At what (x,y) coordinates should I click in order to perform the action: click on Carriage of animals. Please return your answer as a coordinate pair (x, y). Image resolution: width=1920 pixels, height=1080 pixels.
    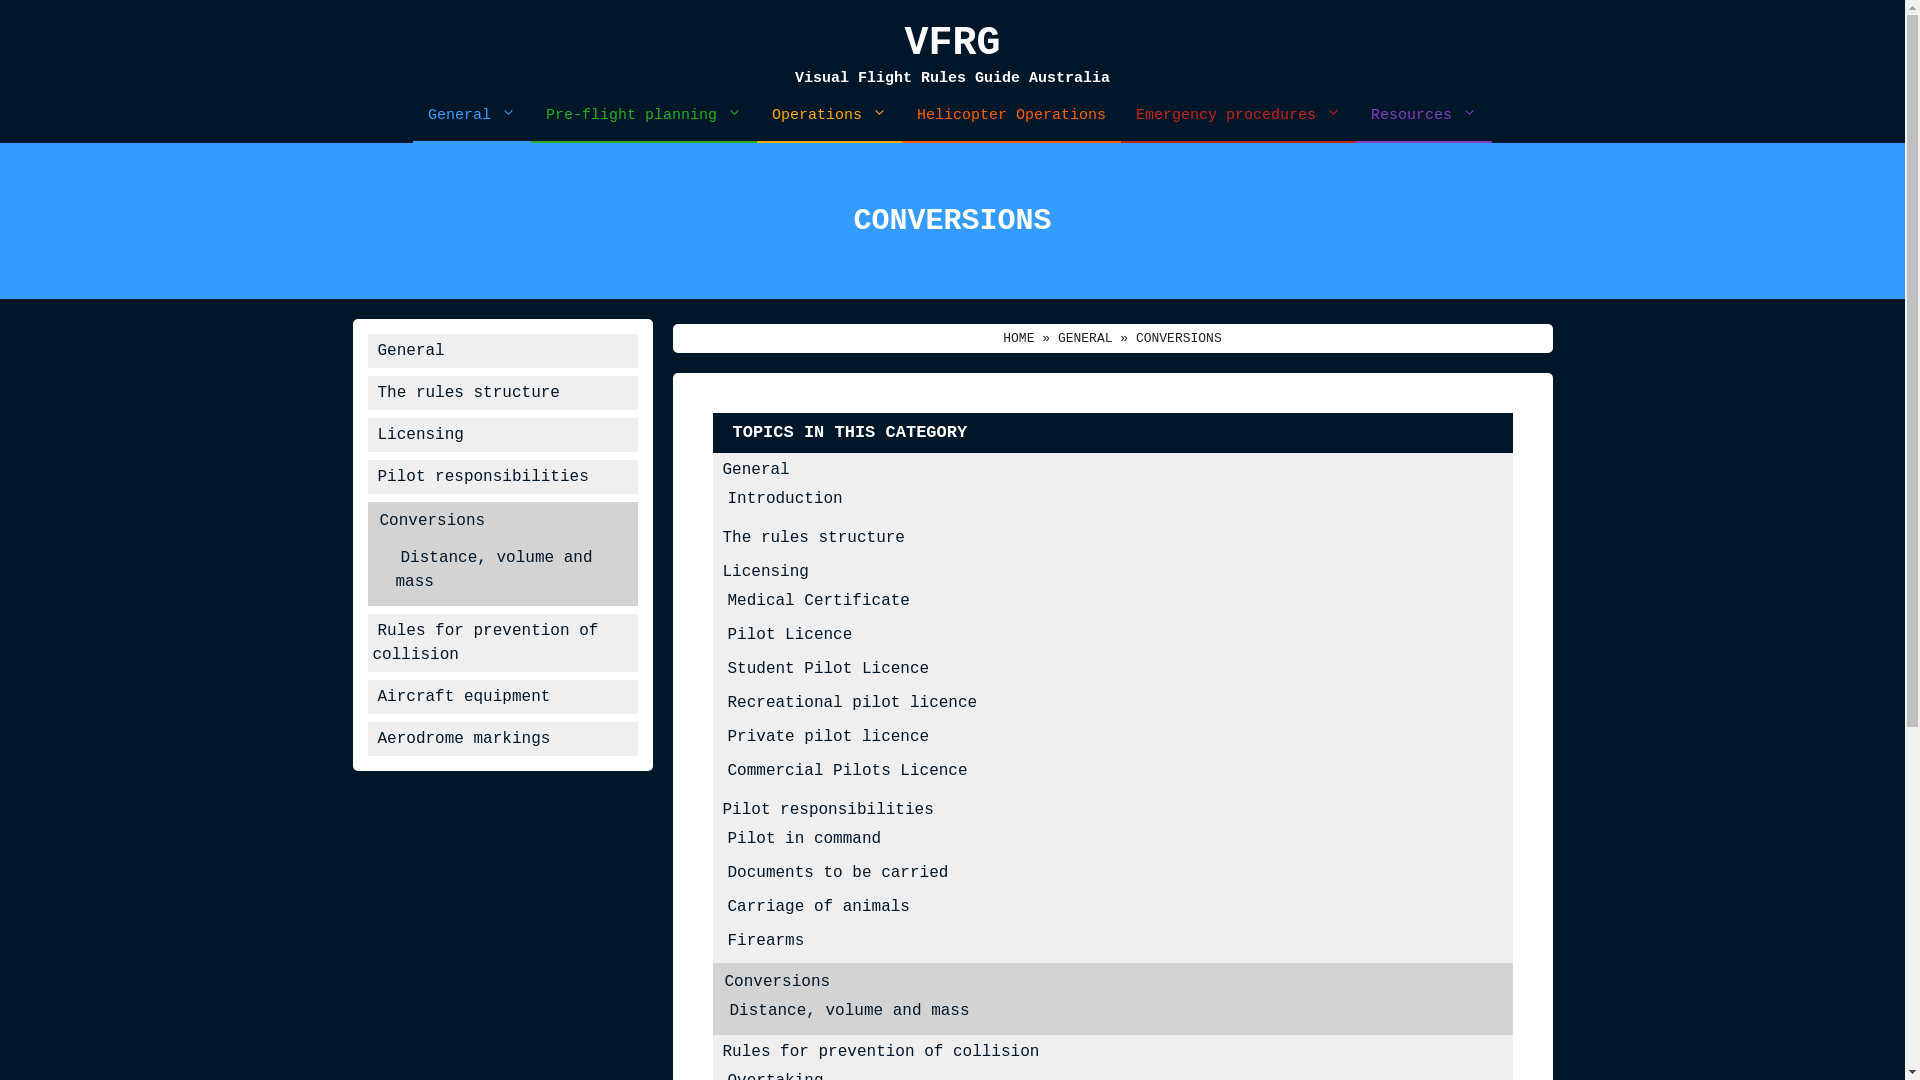
    Looking at the image, I should click on (818, 907).